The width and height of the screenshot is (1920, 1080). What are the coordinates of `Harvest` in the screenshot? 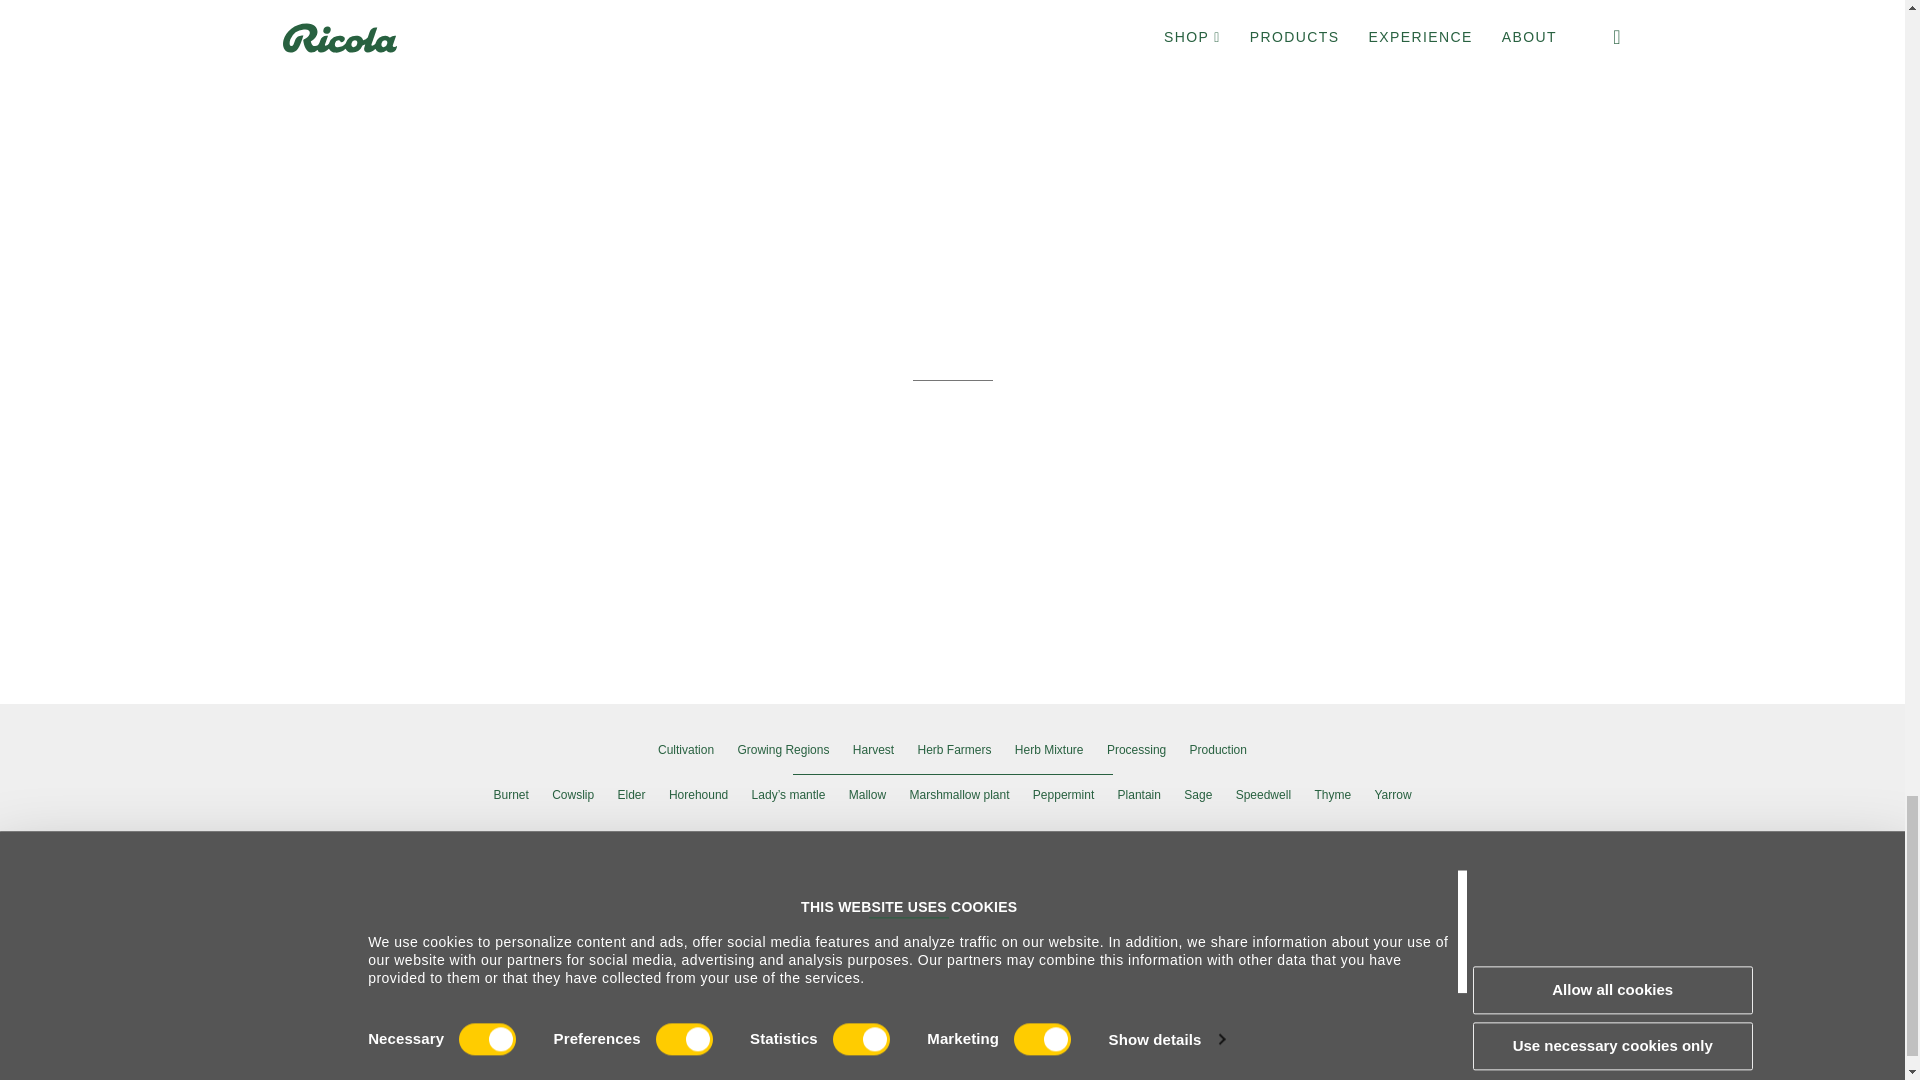 It's located at (873, 750).